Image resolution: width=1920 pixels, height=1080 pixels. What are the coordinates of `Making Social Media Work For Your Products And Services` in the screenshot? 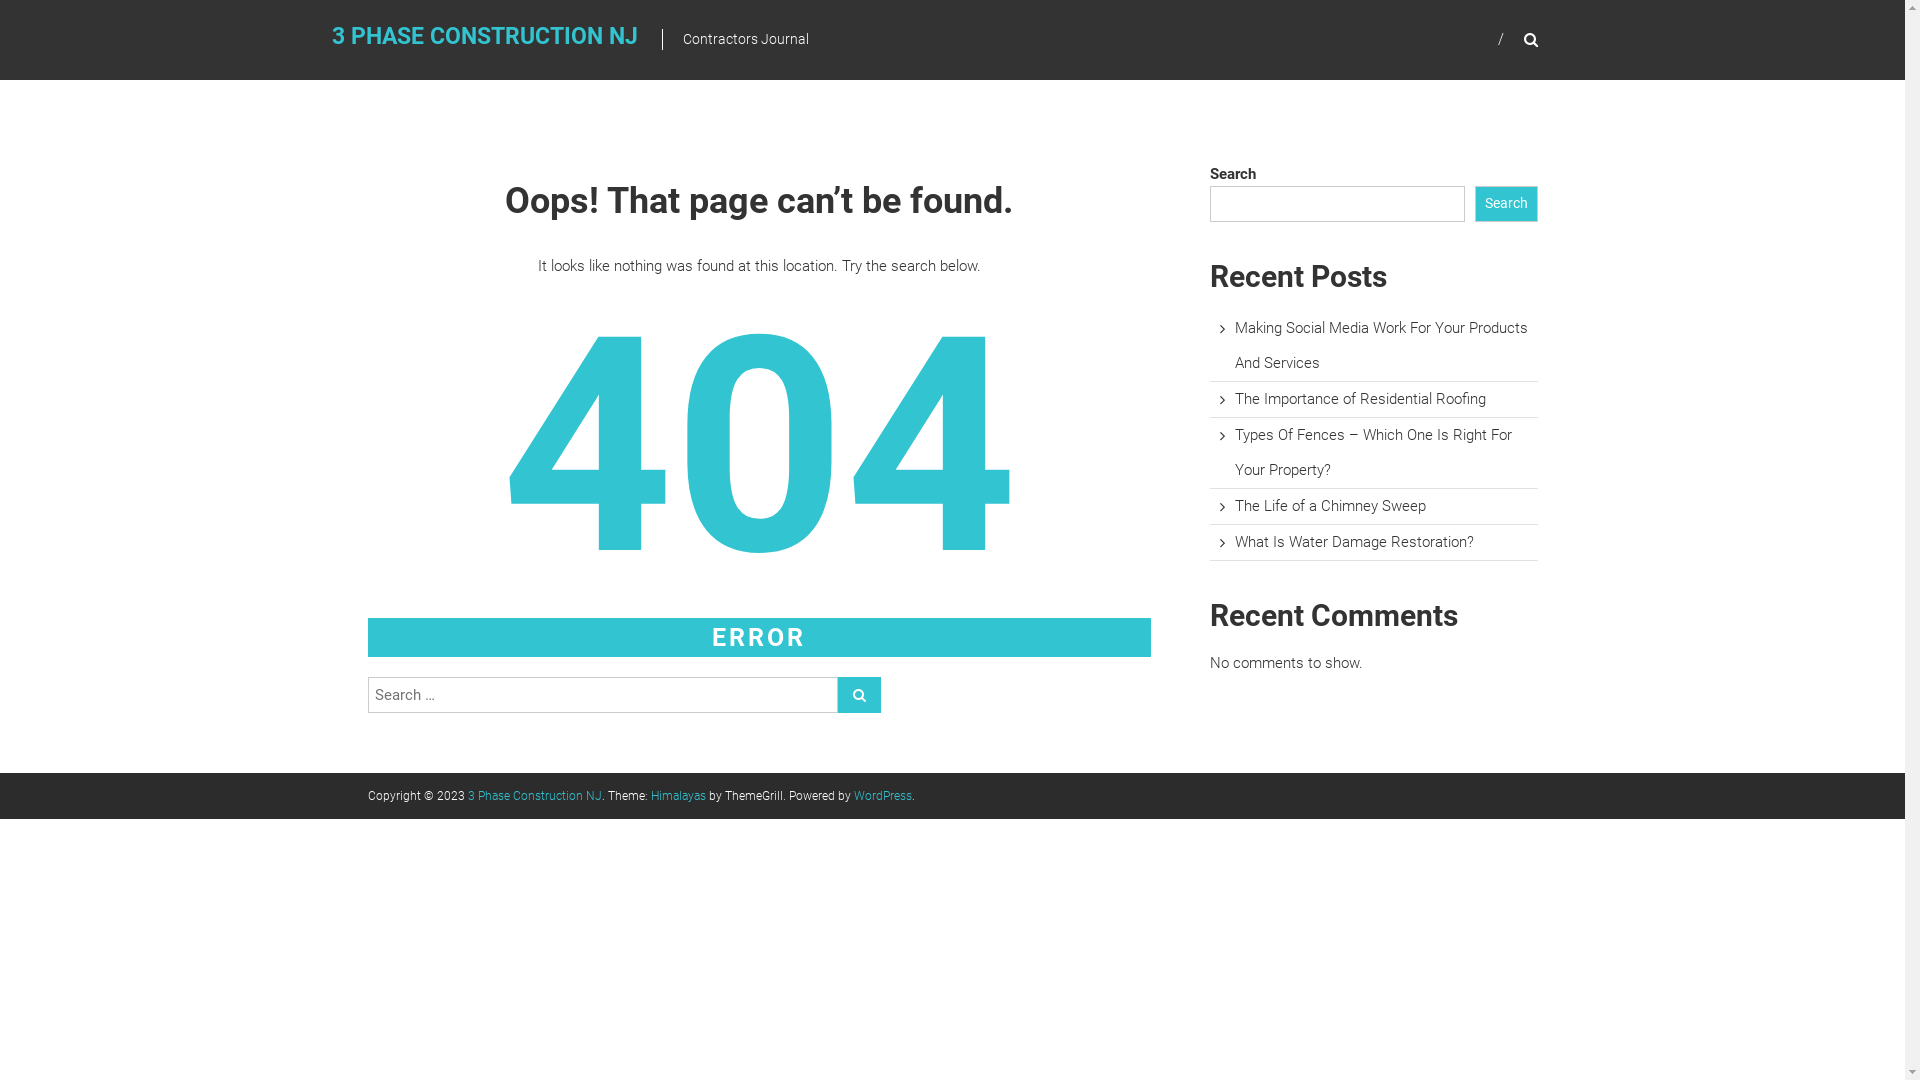 It's located at (1382, 346).